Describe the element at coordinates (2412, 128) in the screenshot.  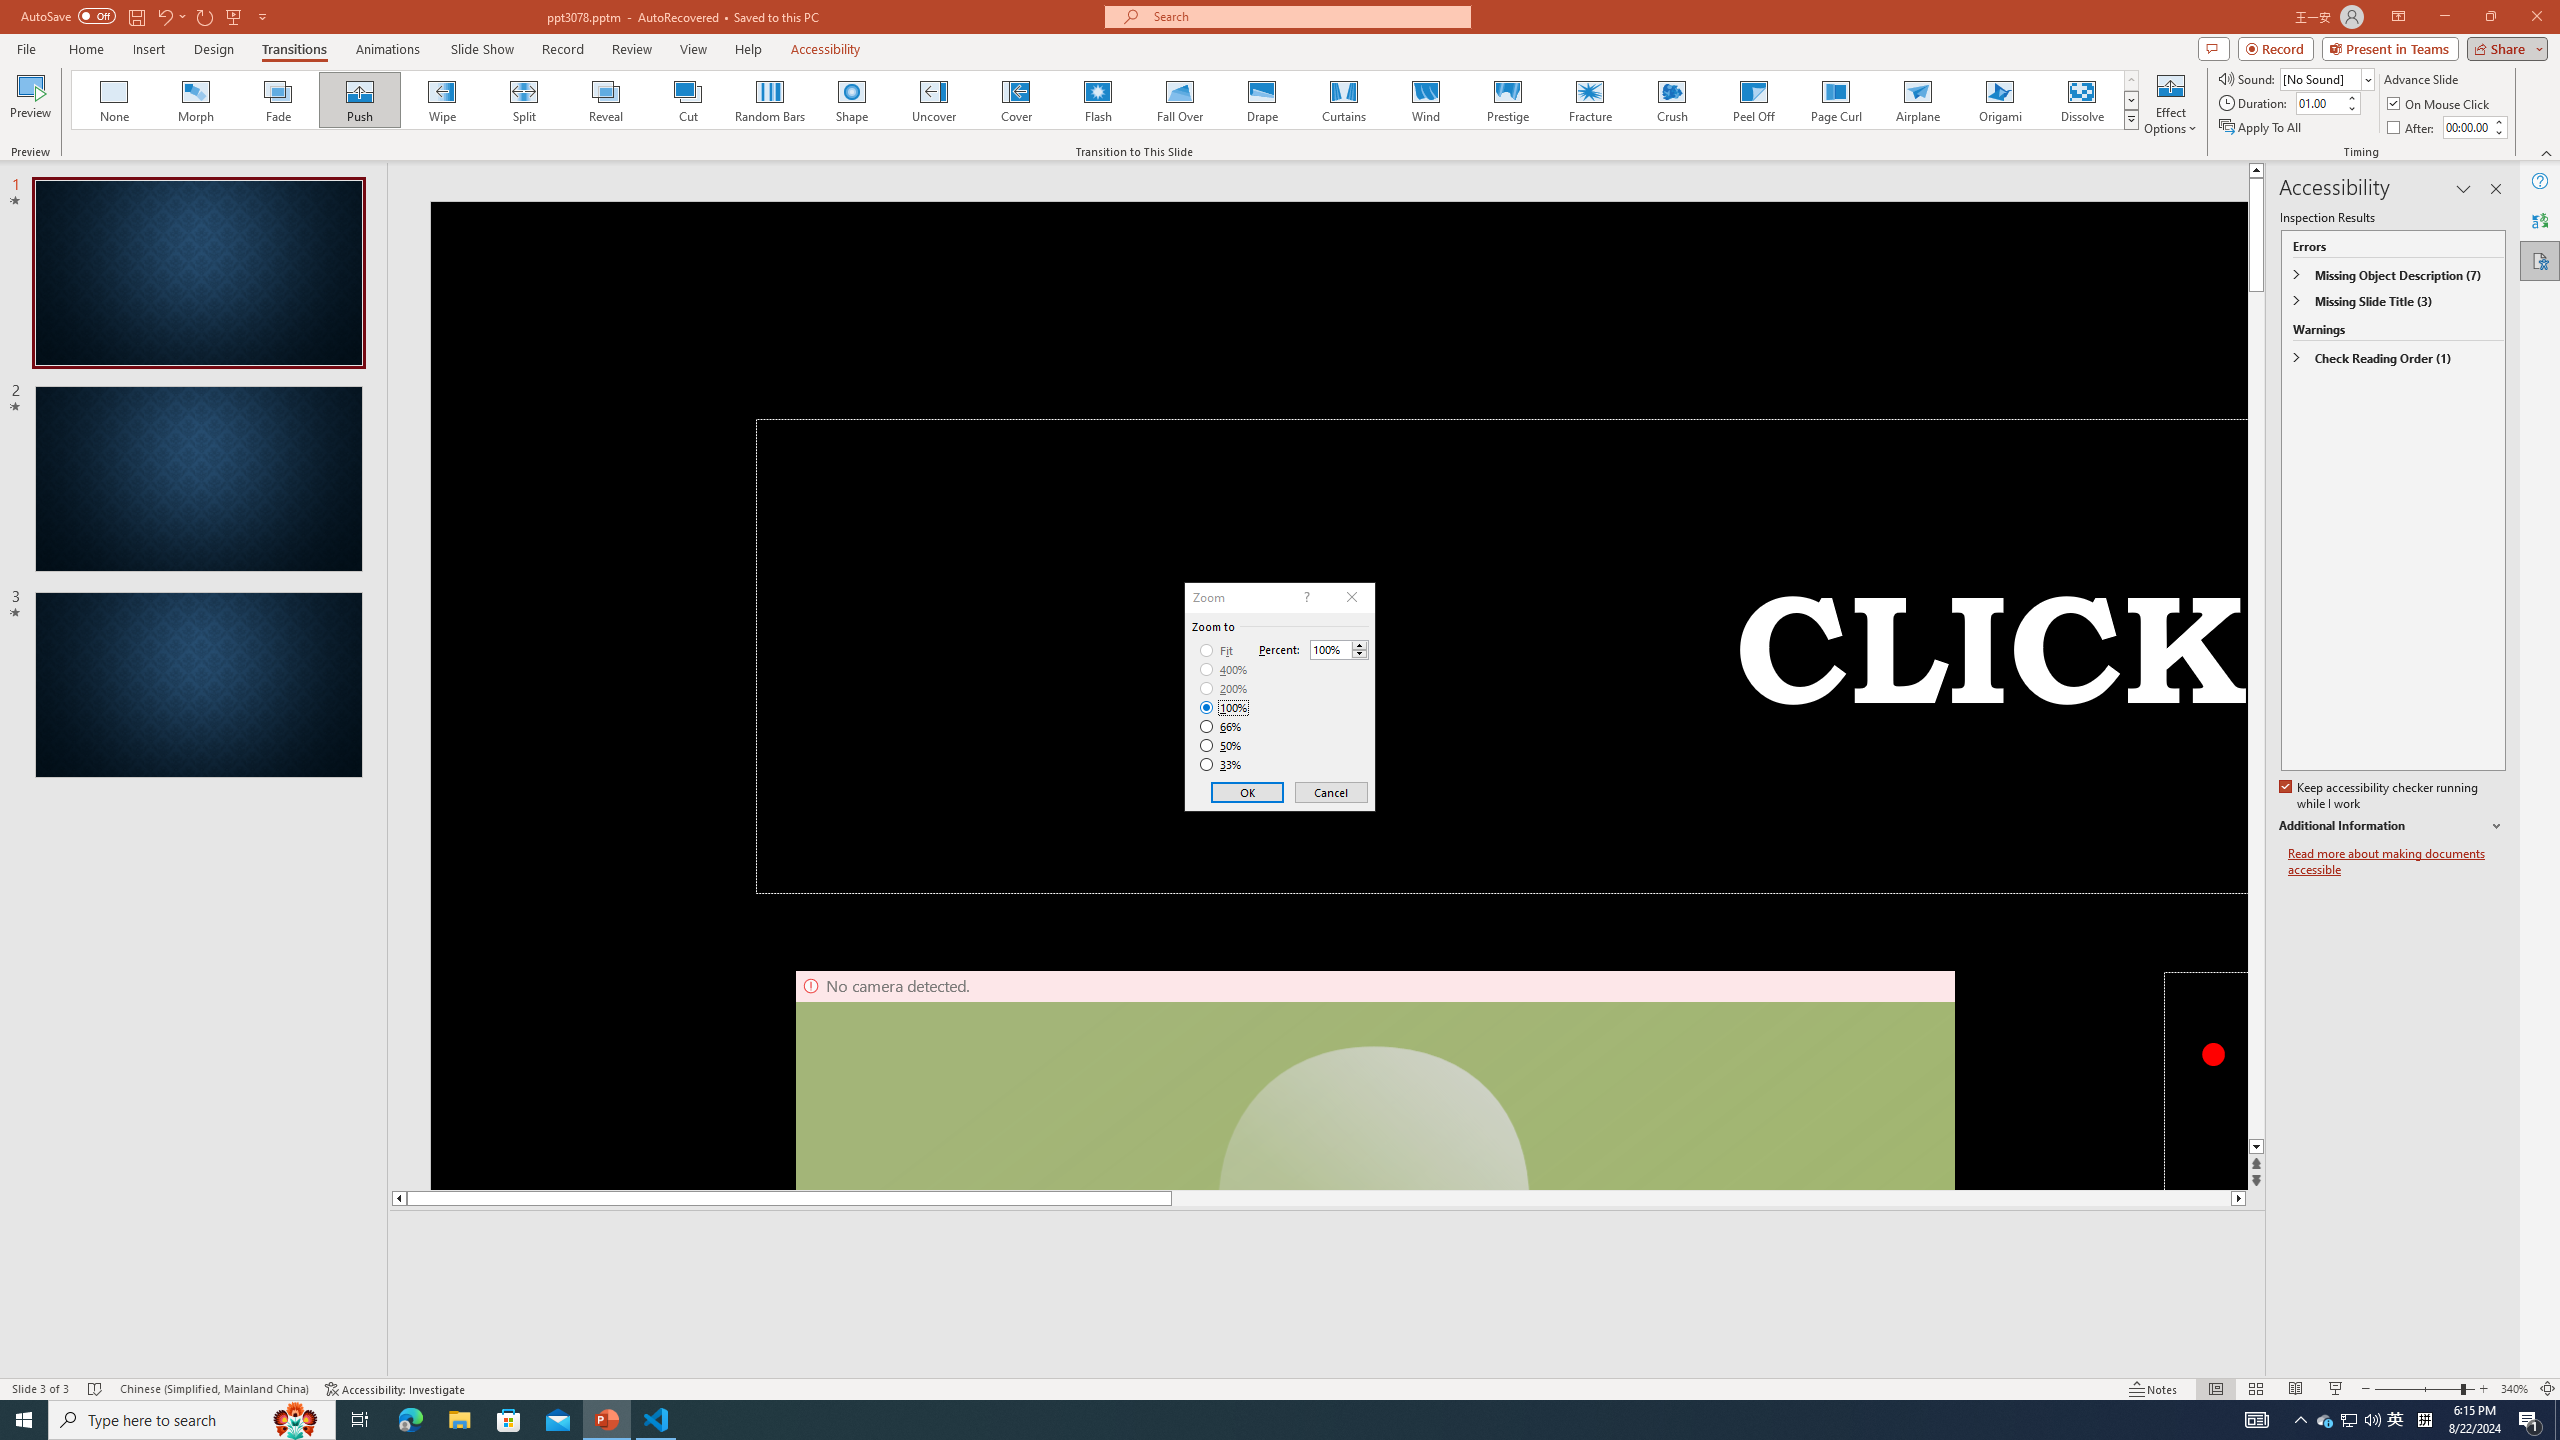
I see `After` at that location.